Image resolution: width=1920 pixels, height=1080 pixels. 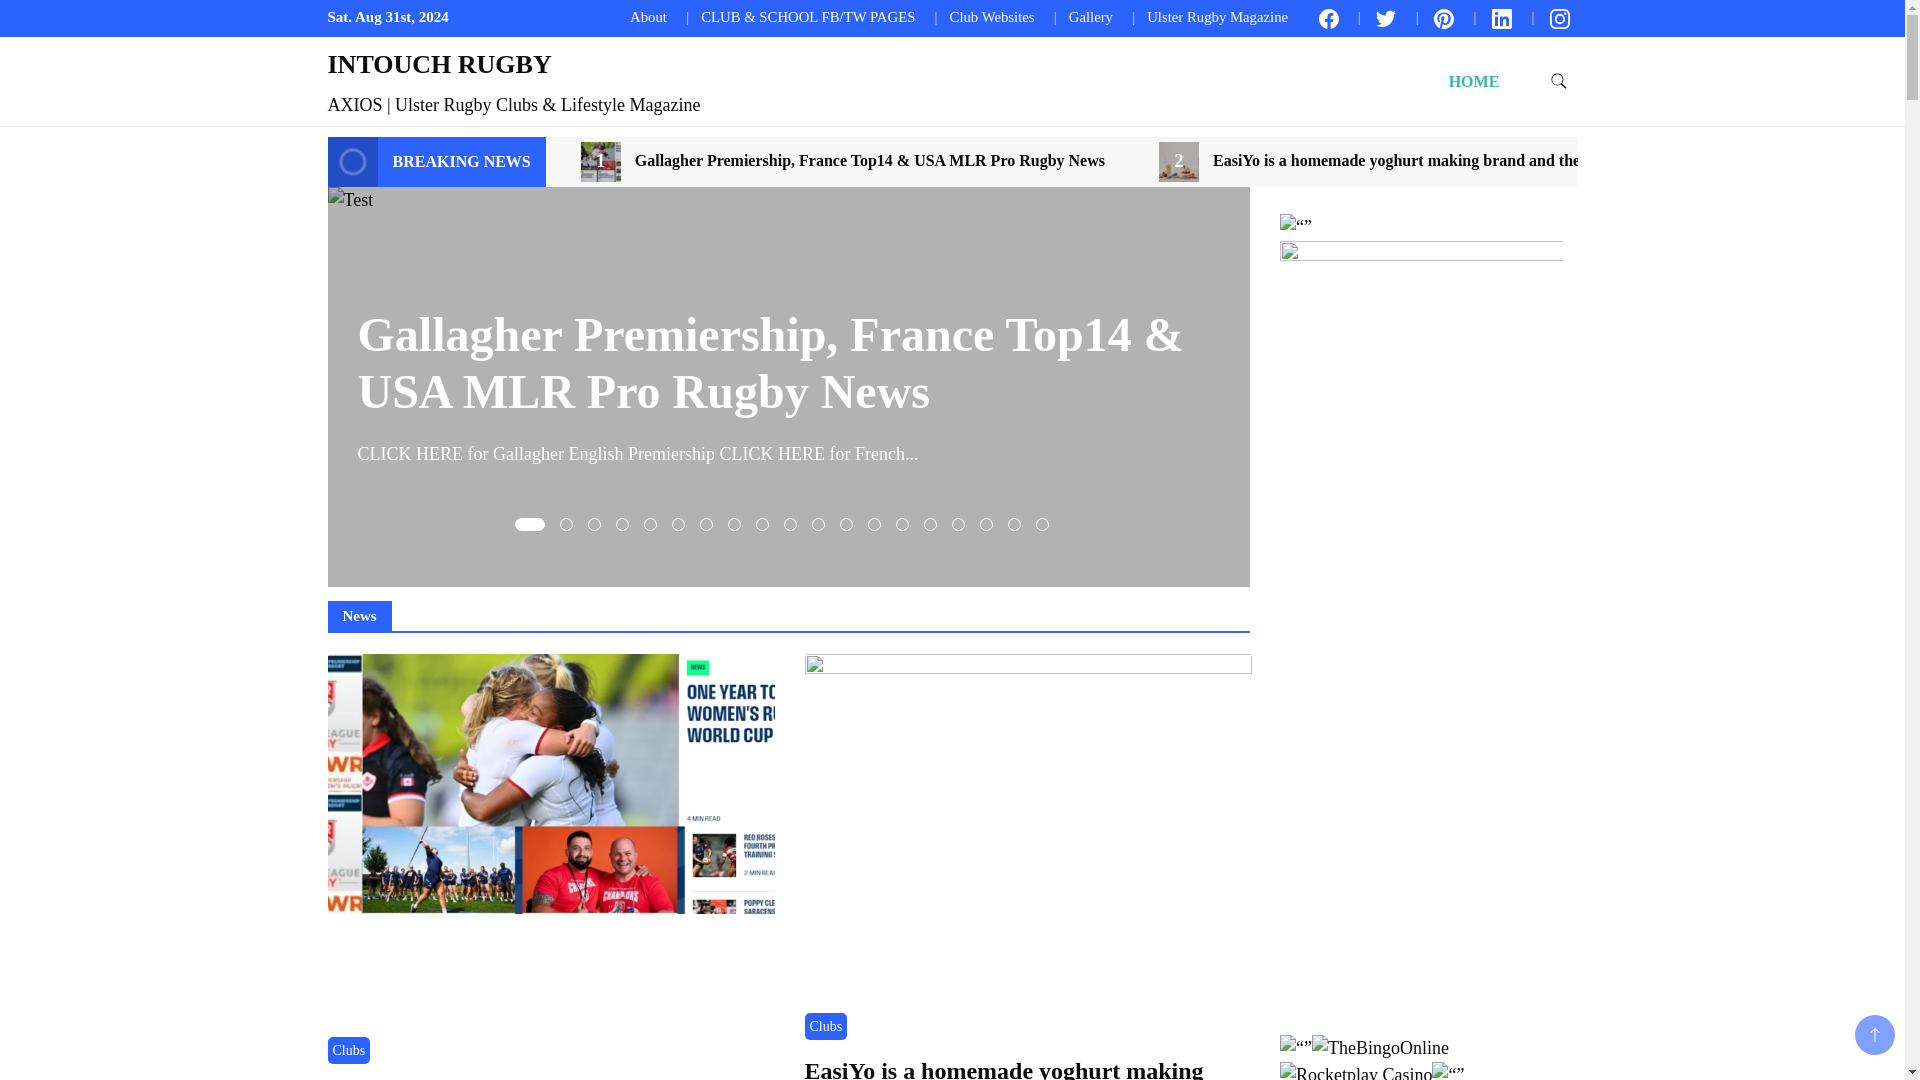 What do you see at coordinates (1380, 1048) in the screenshot?
I see `TheBingoOnline` at bounding box center [1380, 1048].